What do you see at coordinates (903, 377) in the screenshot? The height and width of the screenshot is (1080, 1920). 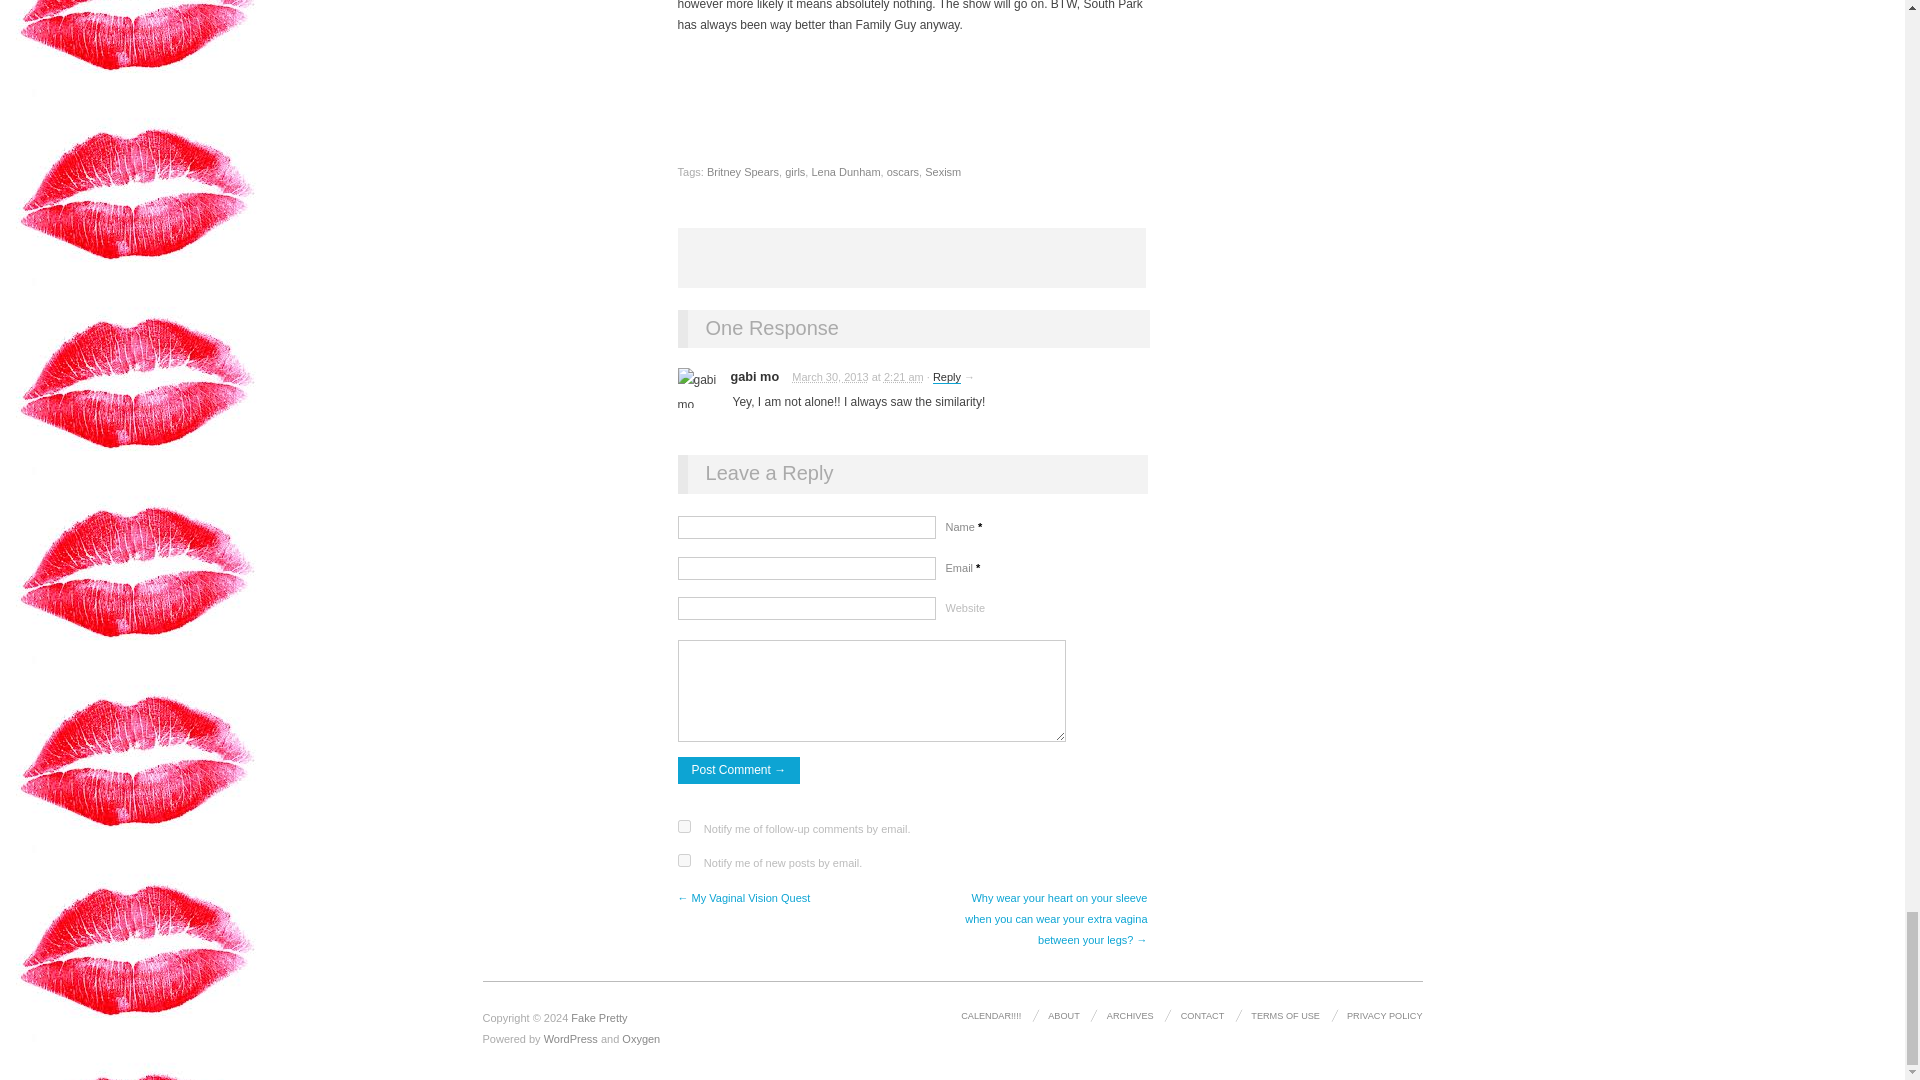 I see `Saturday, March 30th, 2013, 2:21 am` at bounding box center [903, 377].